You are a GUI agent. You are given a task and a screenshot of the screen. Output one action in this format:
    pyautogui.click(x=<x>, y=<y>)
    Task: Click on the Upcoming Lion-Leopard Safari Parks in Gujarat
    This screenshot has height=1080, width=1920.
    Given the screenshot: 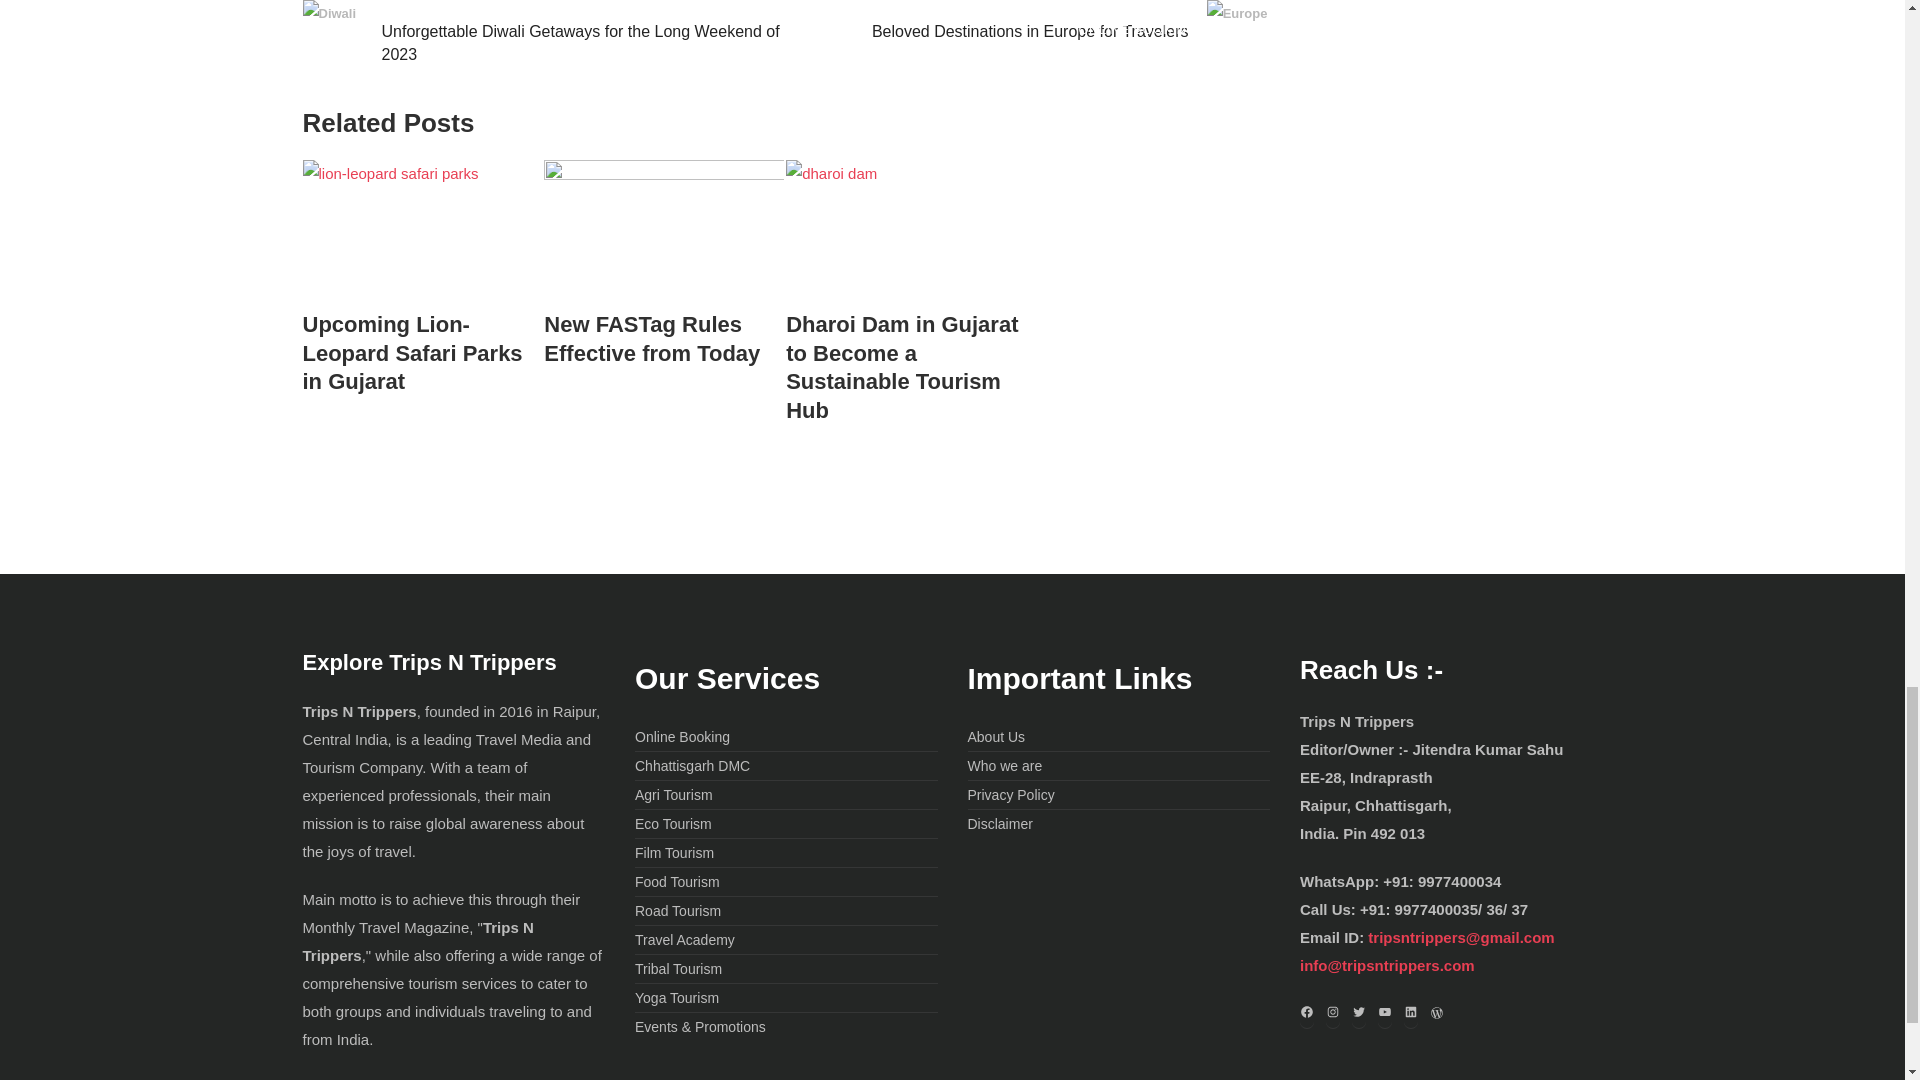 What is the action you would take?
    pyautogui.click(x=421, y=354)
    